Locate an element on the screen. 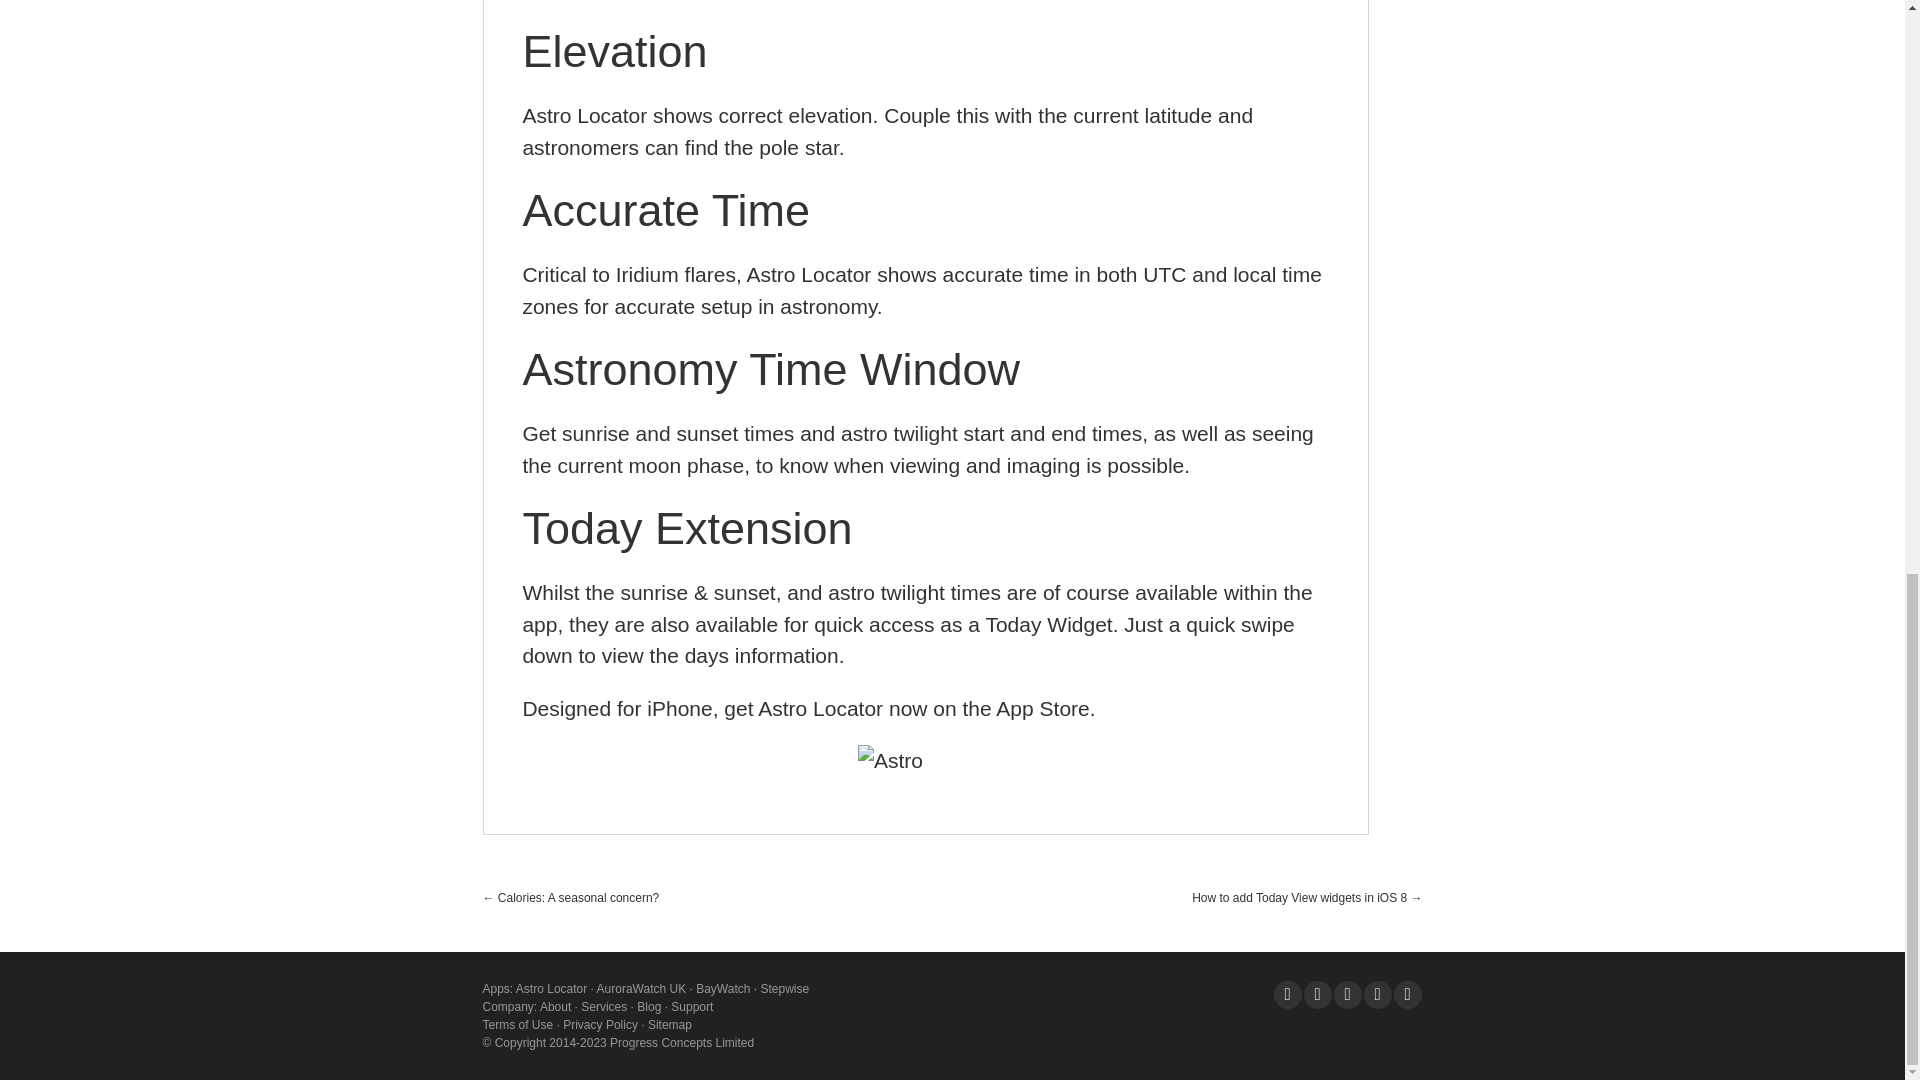  BayWatch is located at coordinates (722, 988).